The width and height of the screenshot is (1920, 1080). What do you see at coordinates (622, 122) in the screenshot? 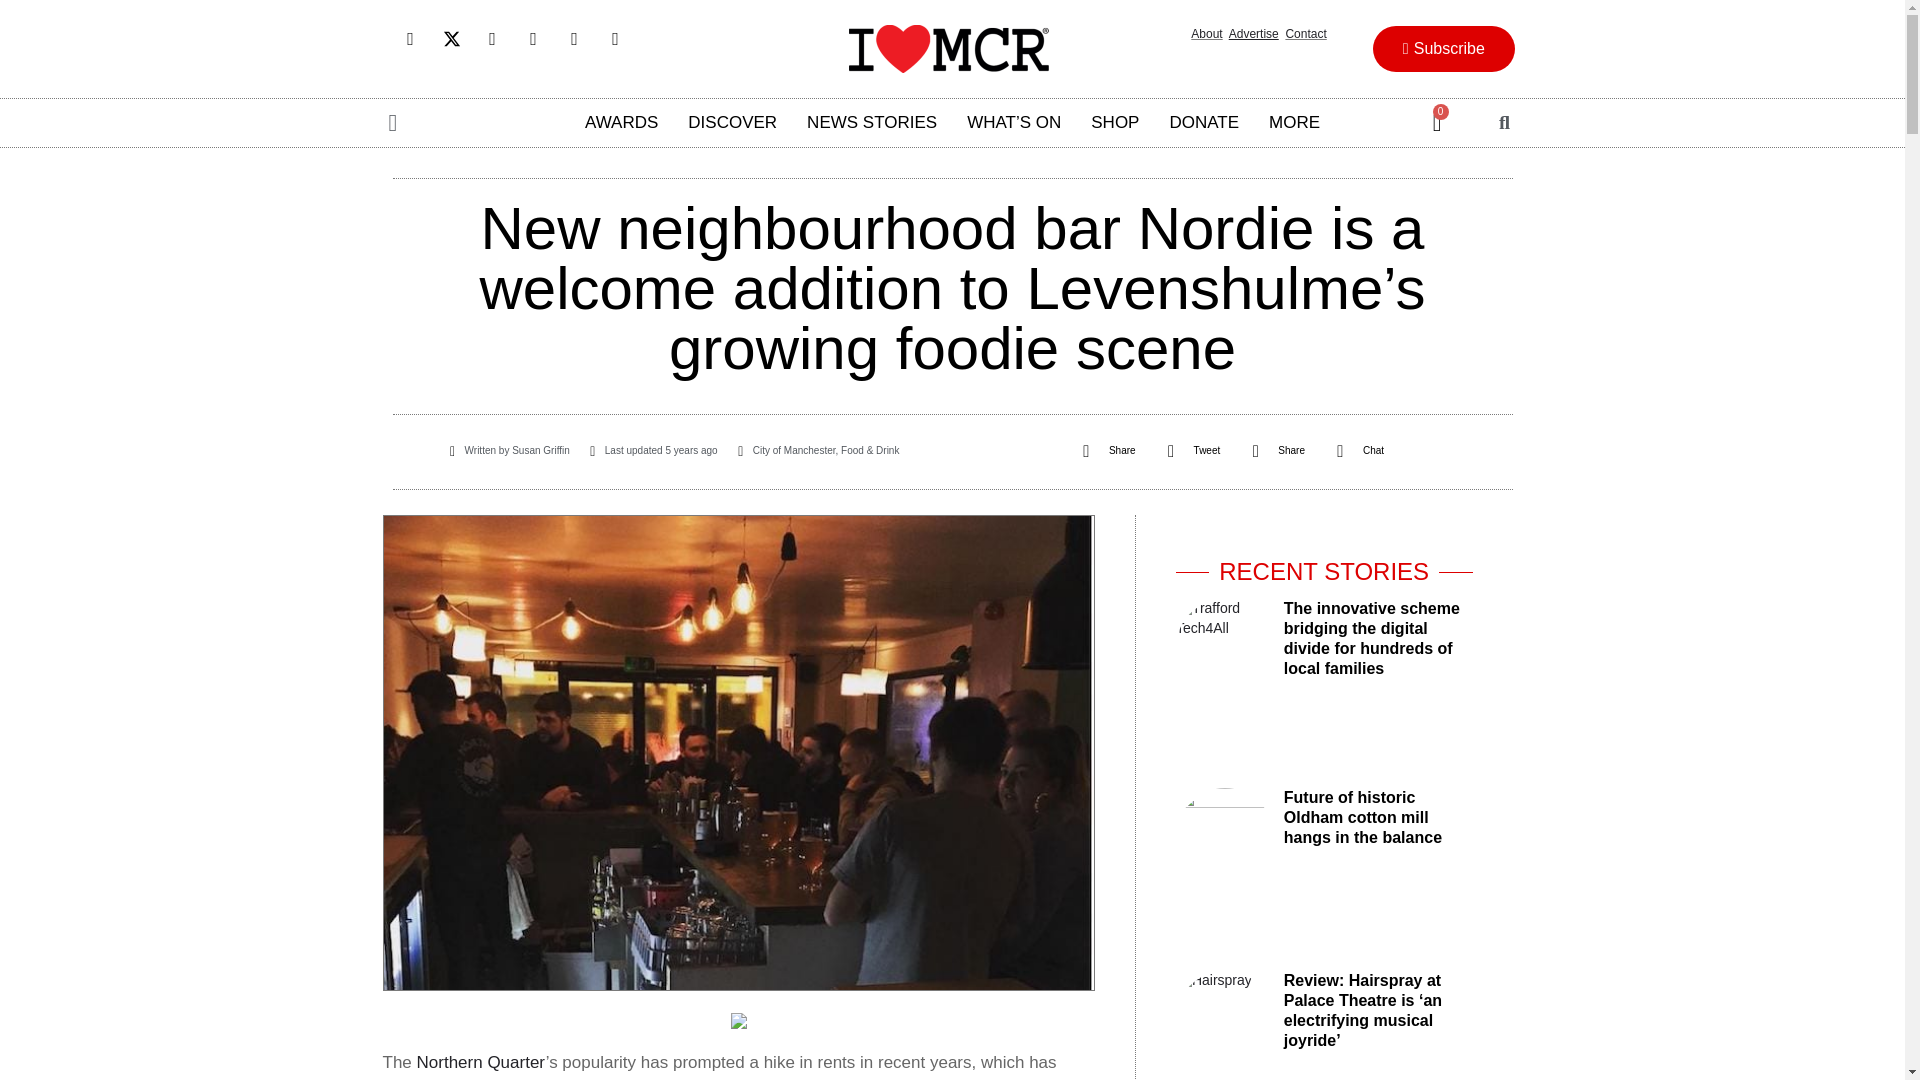
I see `AWARDS` at bounding box center [622, 122].